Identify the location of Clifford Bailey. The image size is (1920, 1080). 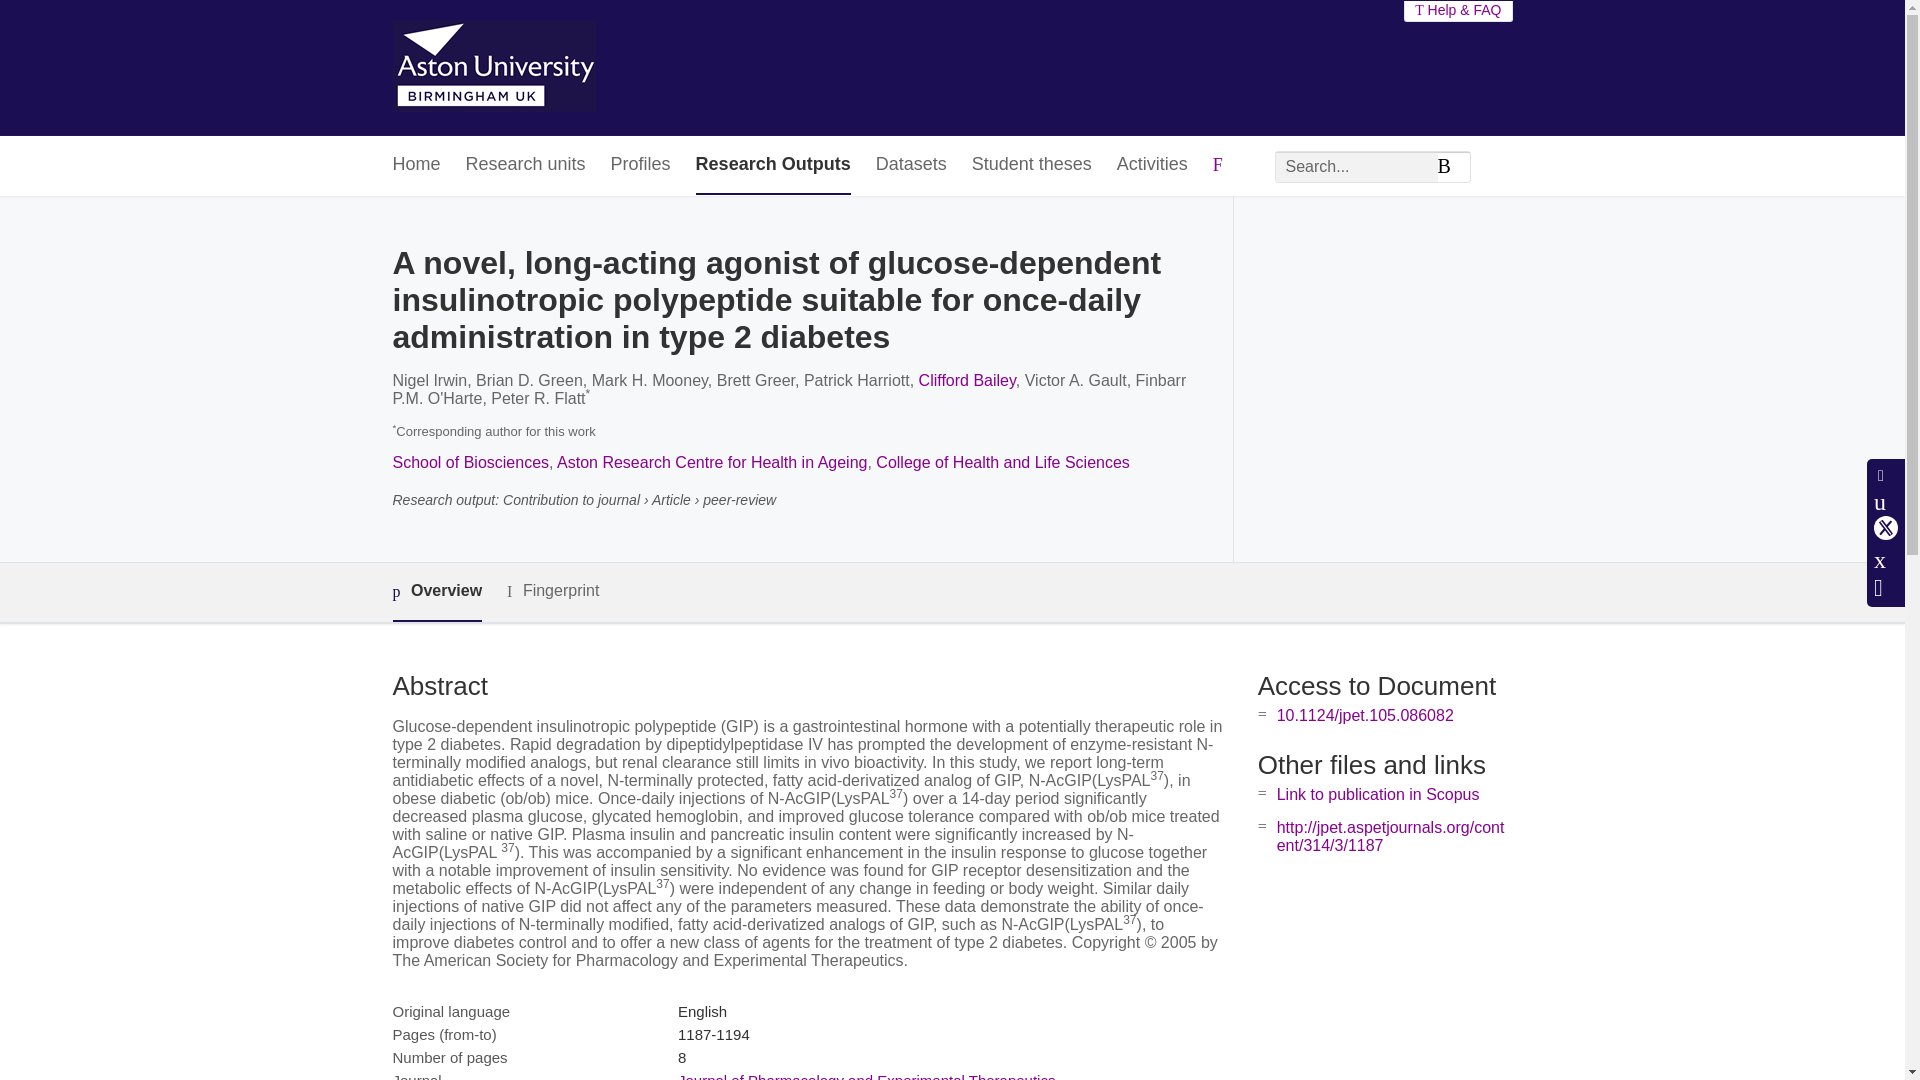
(967, 380).